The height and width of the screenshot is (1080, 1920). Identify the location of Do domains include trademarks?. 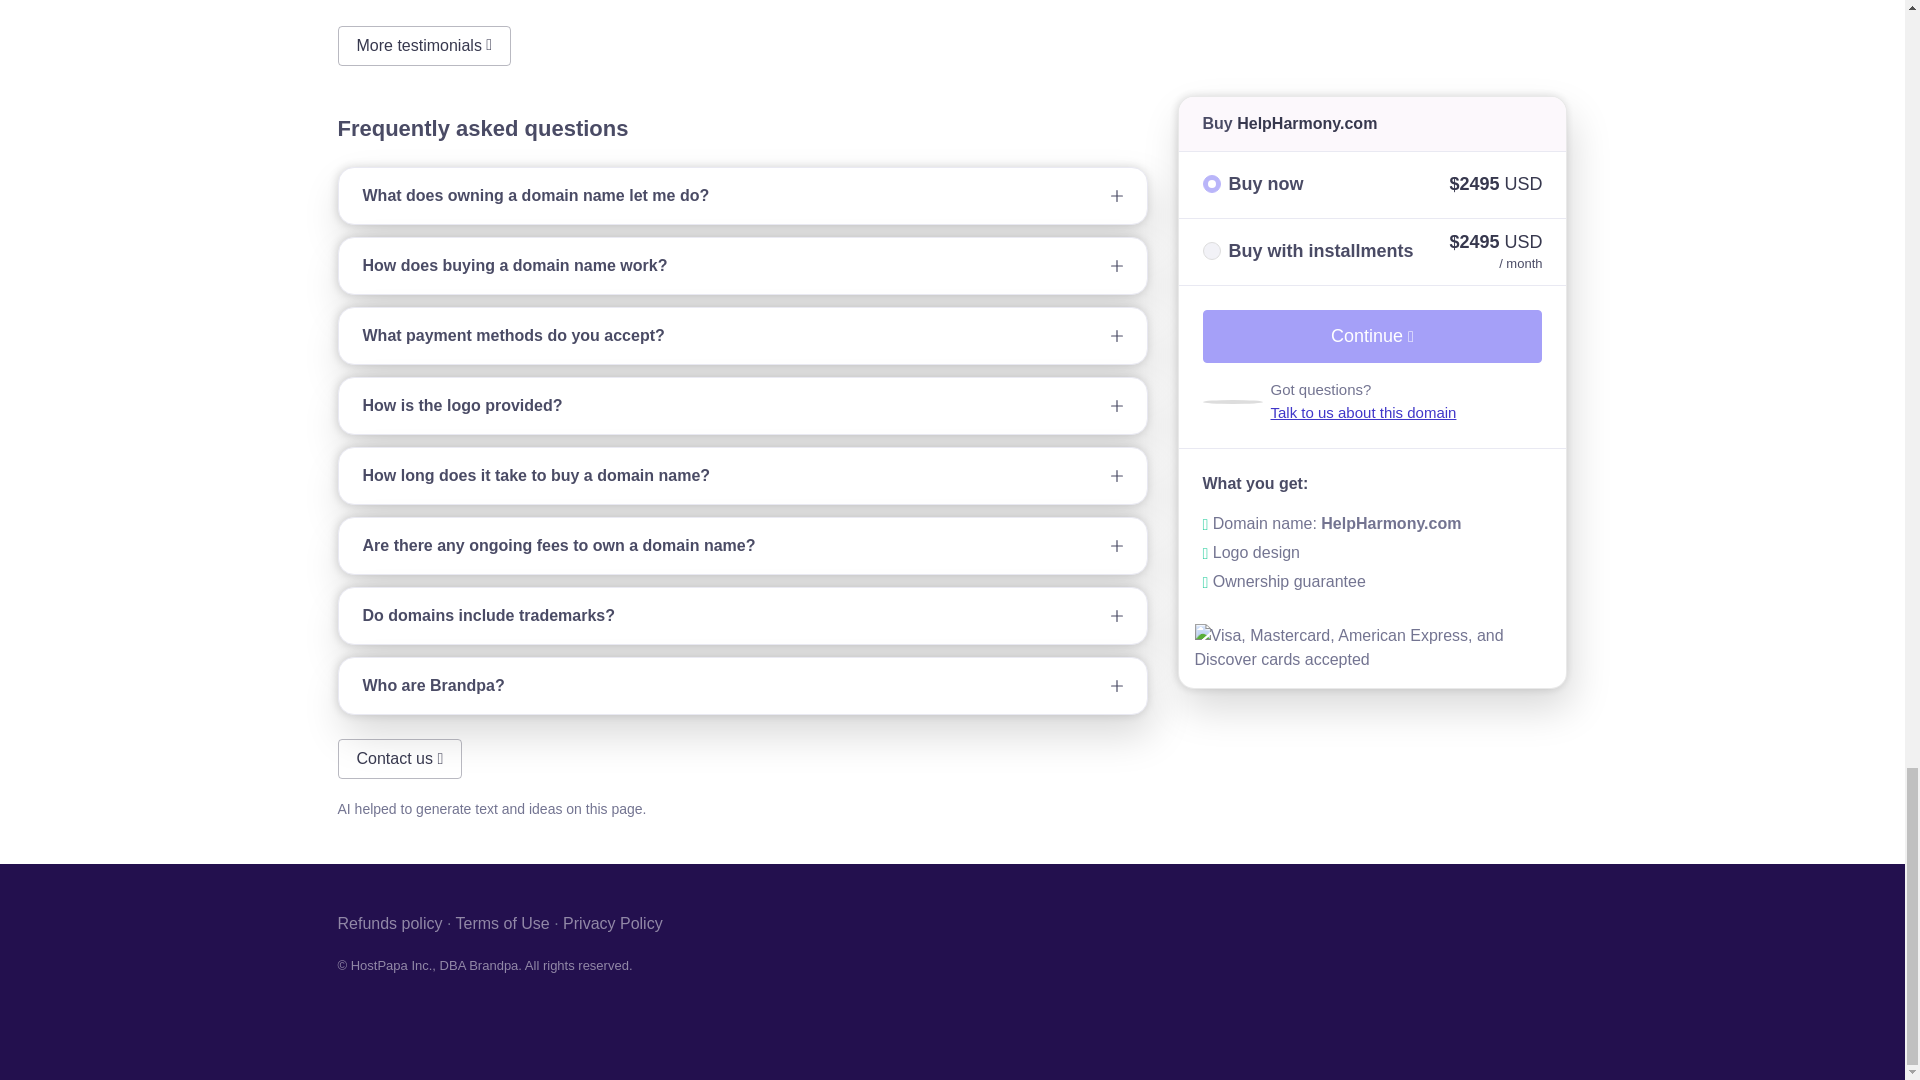
(742, 615).